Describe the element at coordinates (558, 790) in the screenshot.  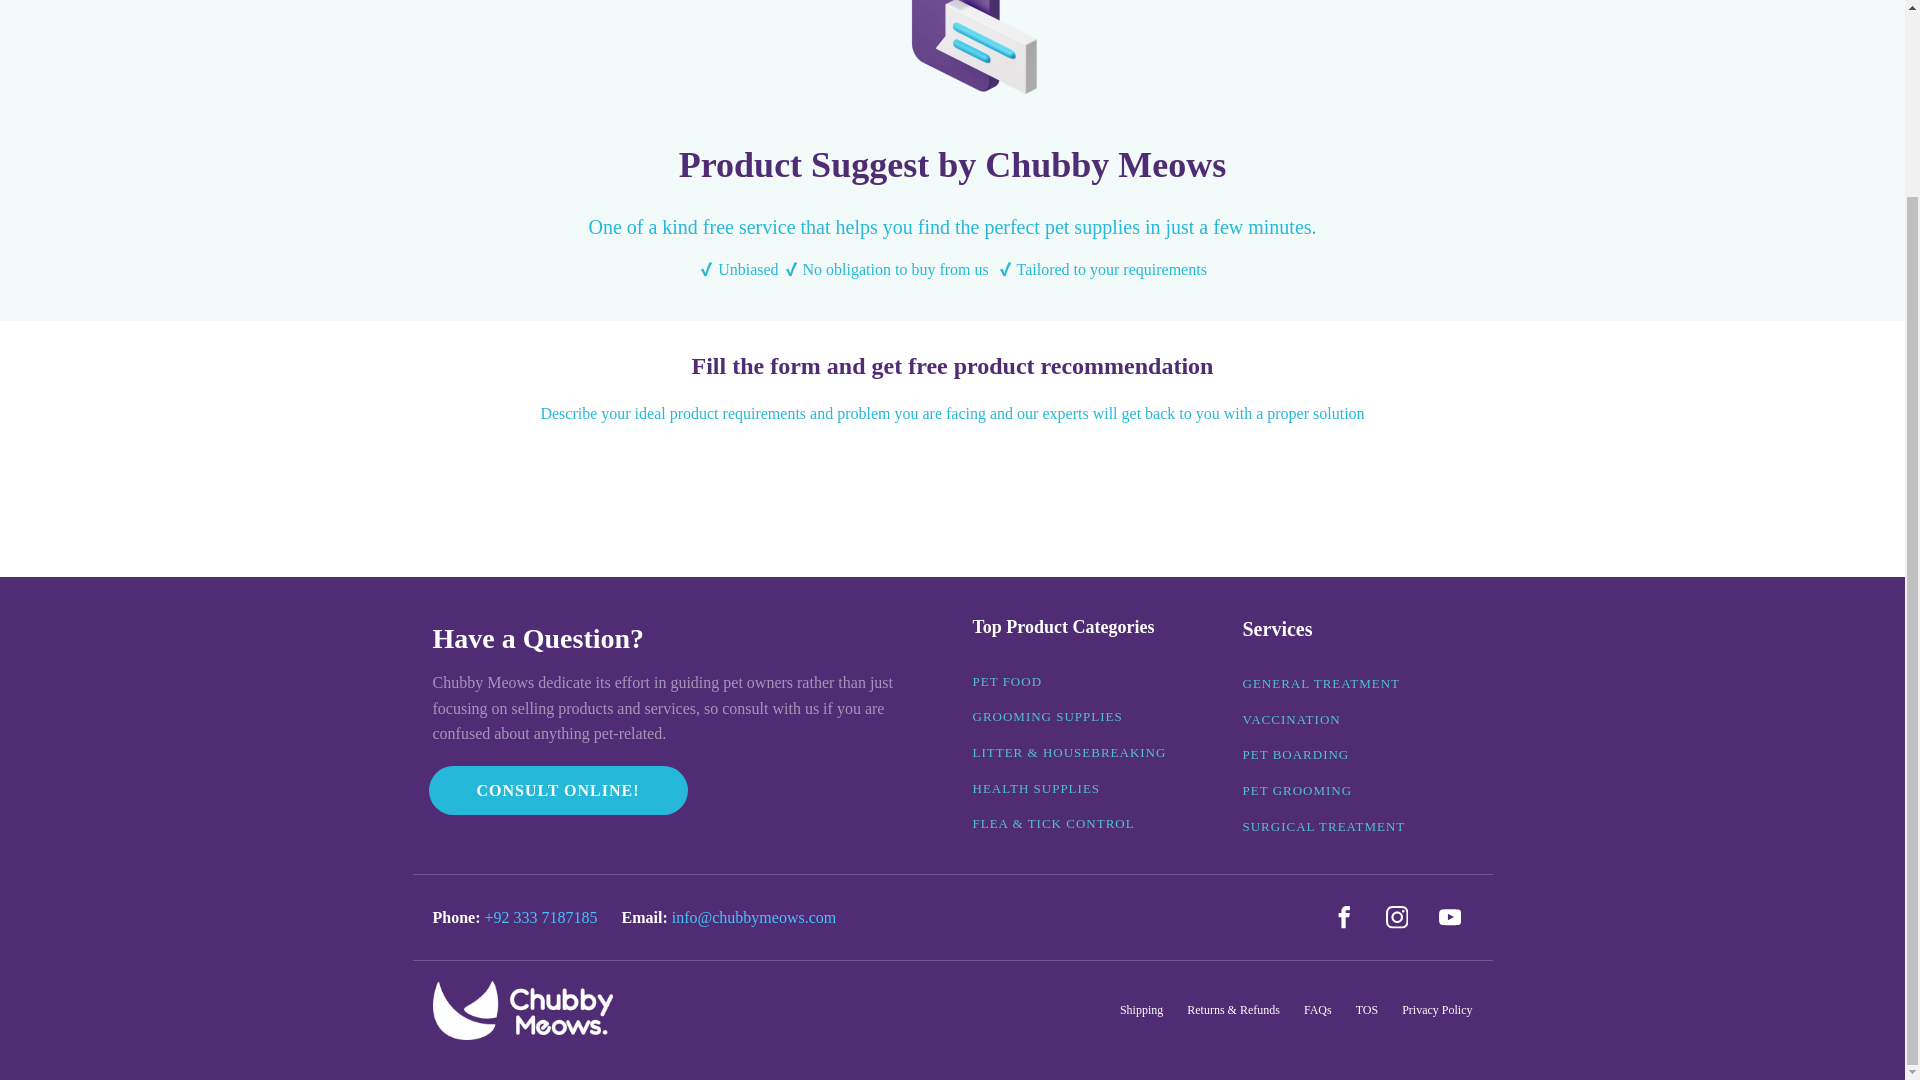
I see `CONSULT ONLINE!` at that location.